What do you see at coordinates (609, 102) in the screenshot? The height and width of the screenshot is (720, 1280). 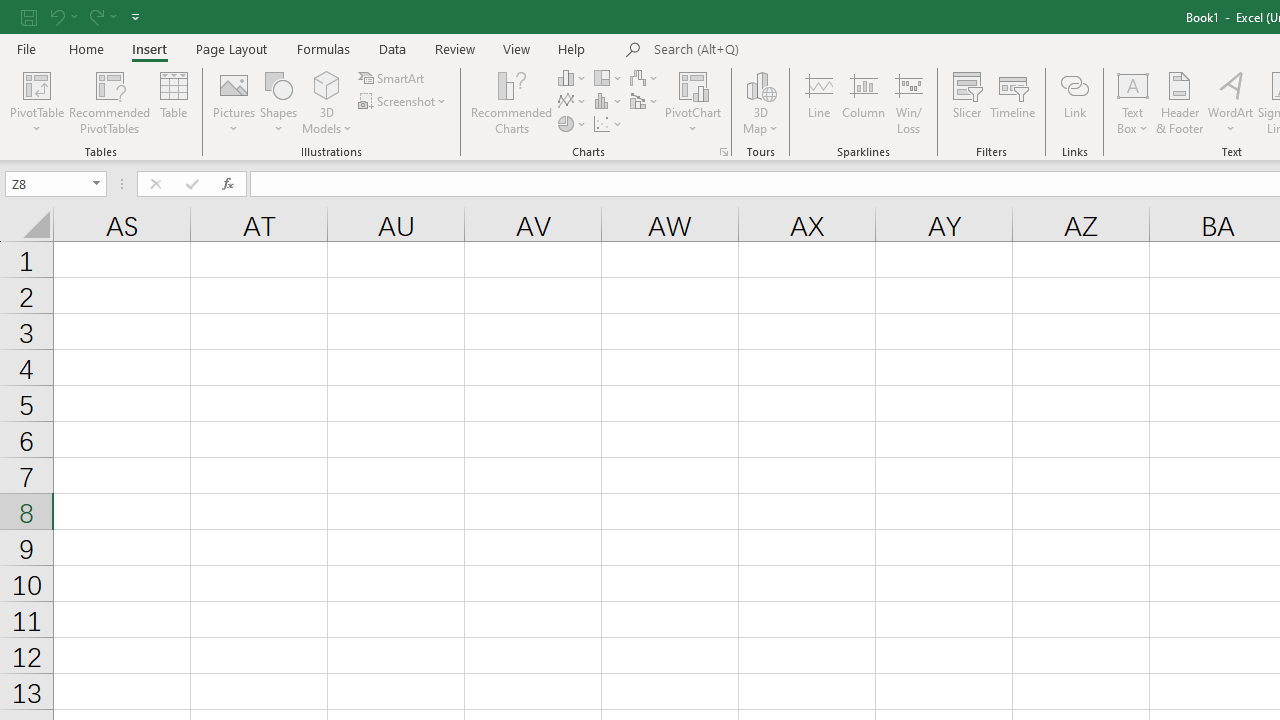 I see `Insert Statistic Chart` at bounding box center [609, 102].